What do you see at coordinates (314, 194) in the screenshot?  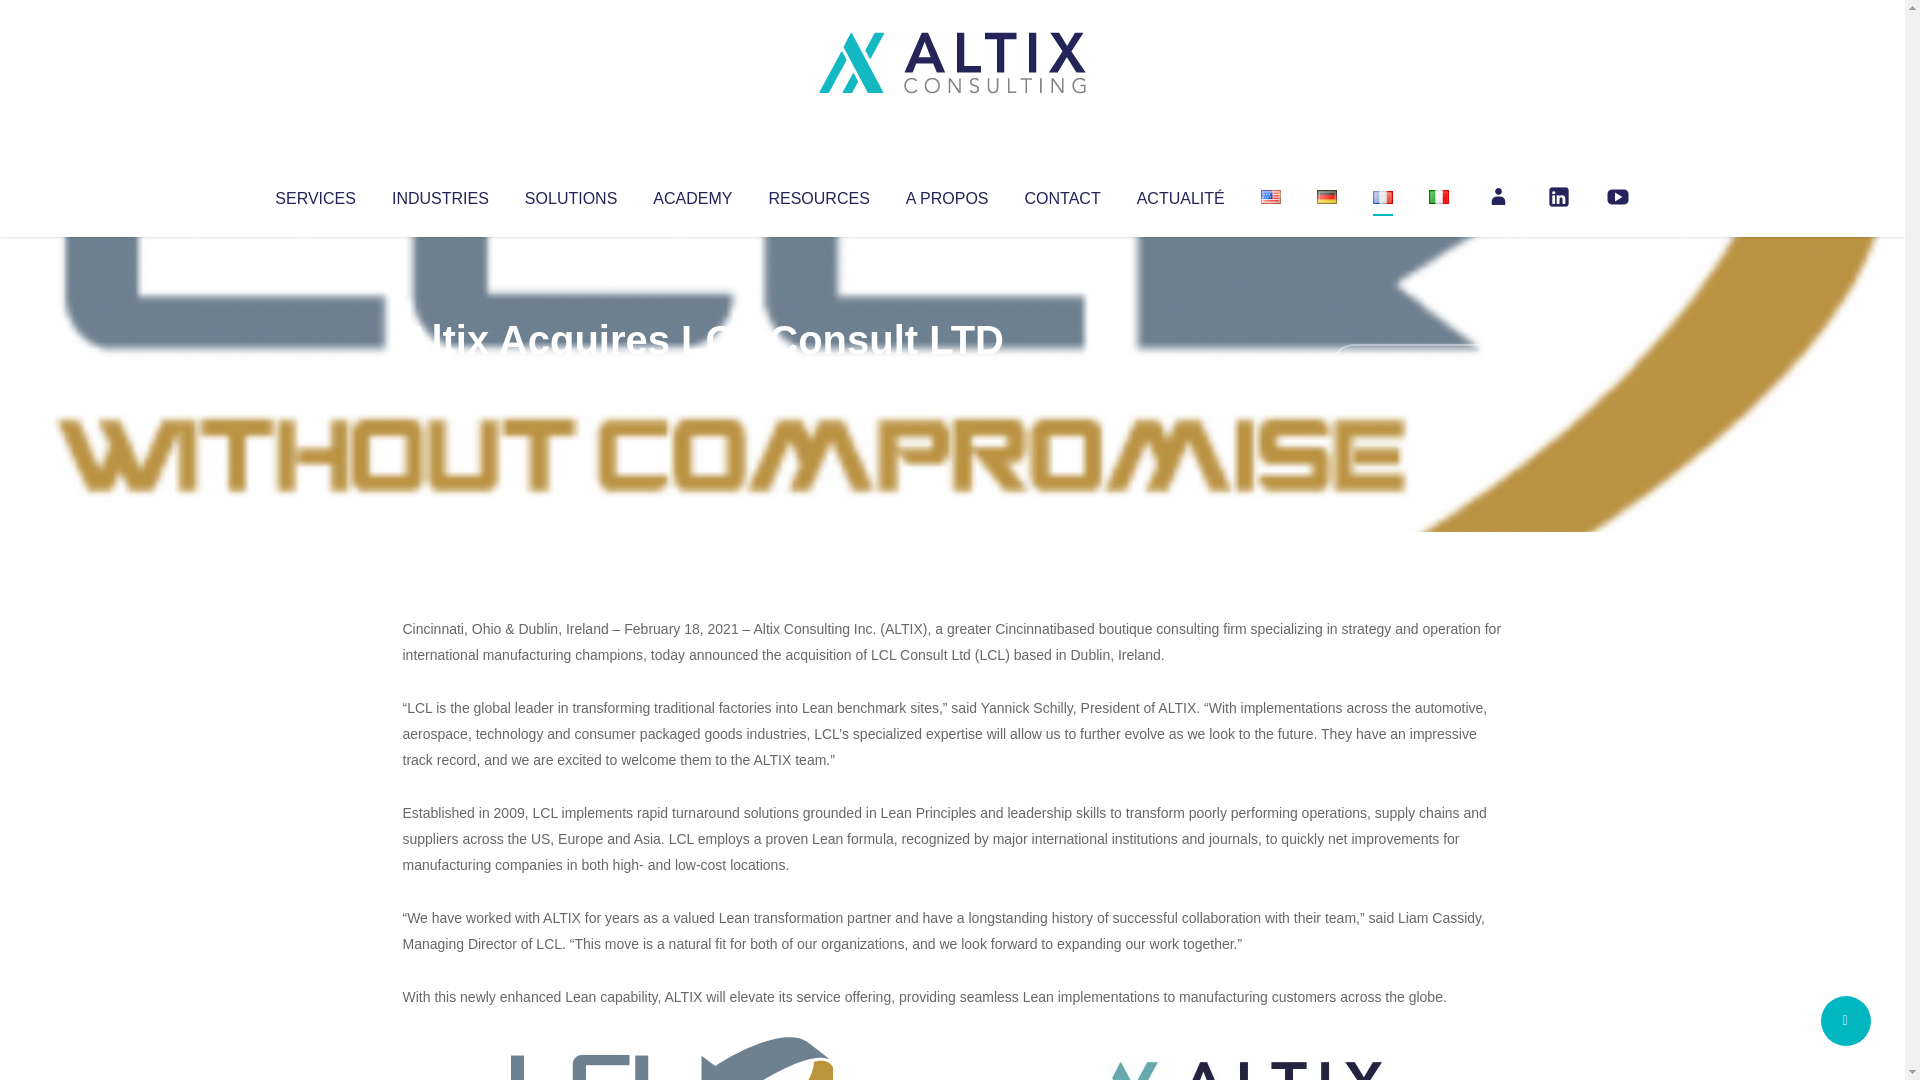 I see `SERVICES` at bounding box center [314, 194].